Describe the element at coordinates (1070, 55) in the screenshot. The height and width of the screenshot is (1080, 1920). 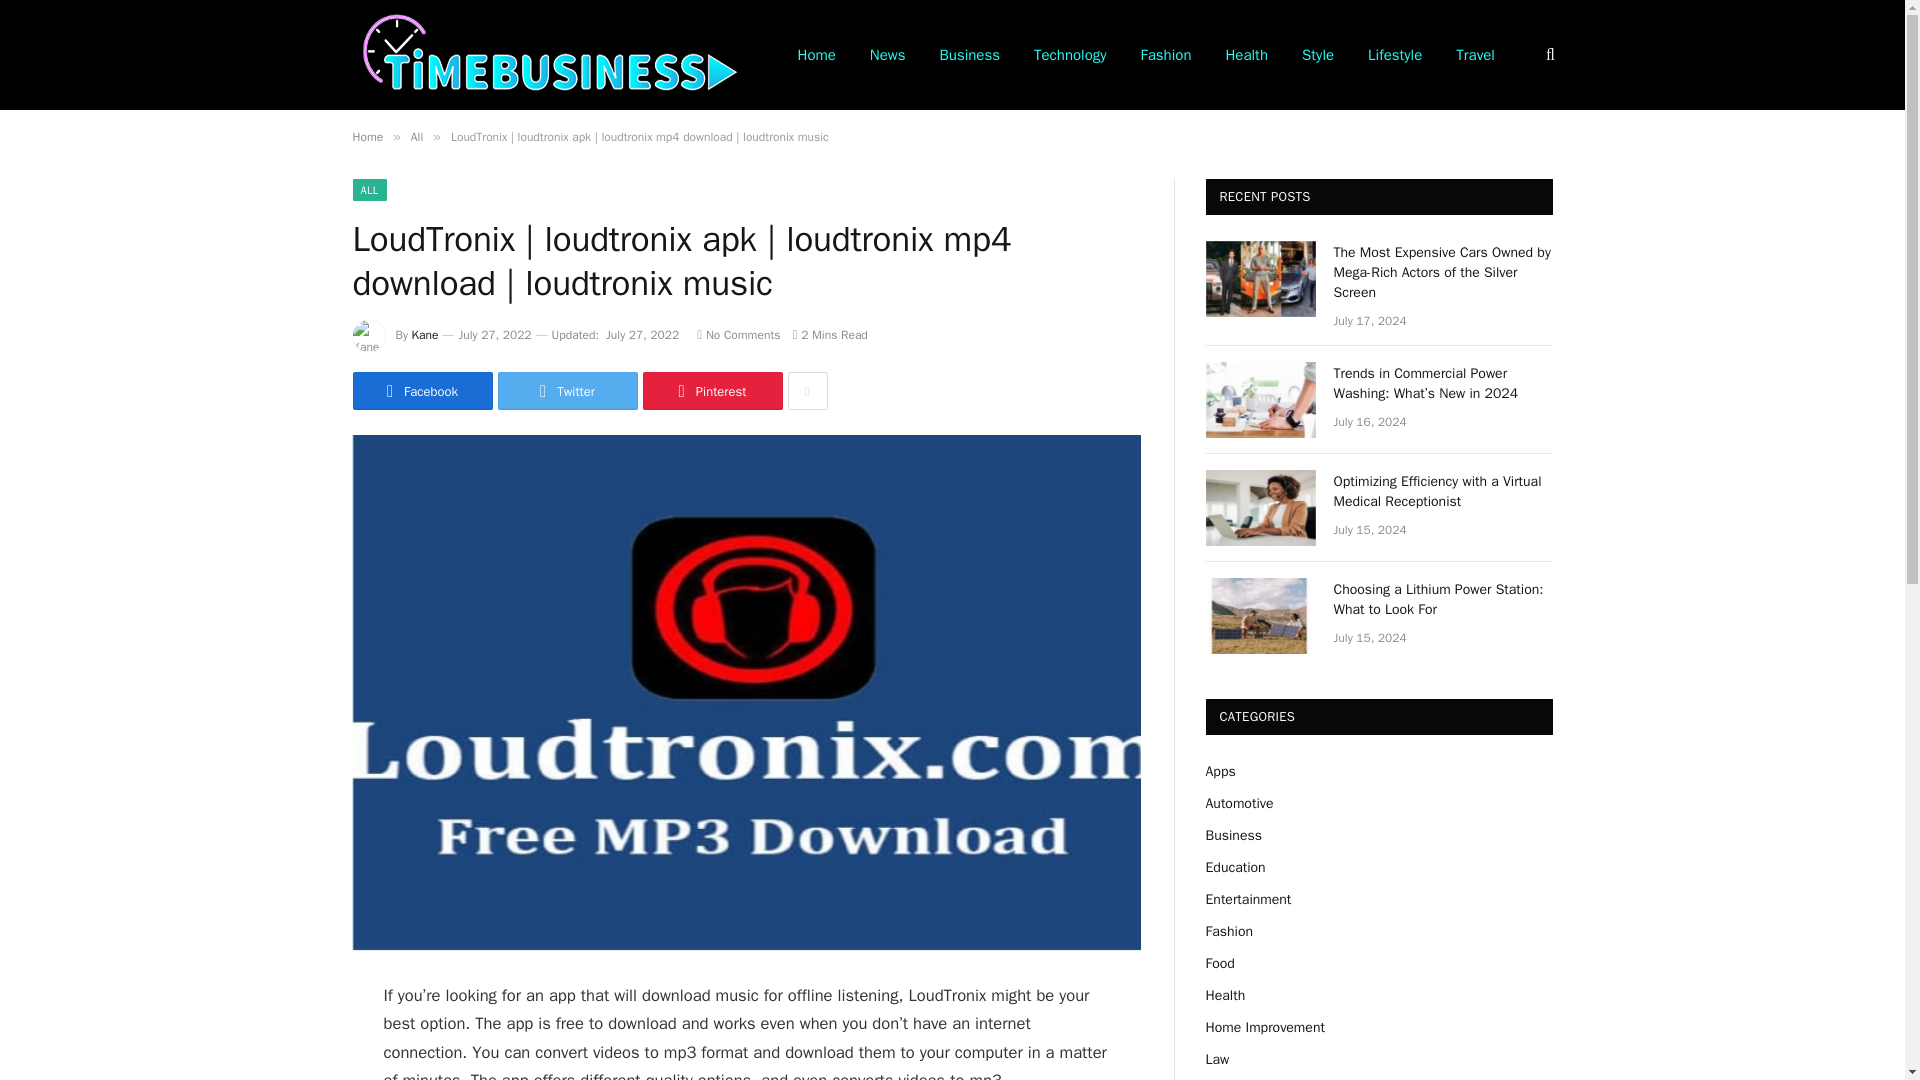
I see `Technology` at that location.